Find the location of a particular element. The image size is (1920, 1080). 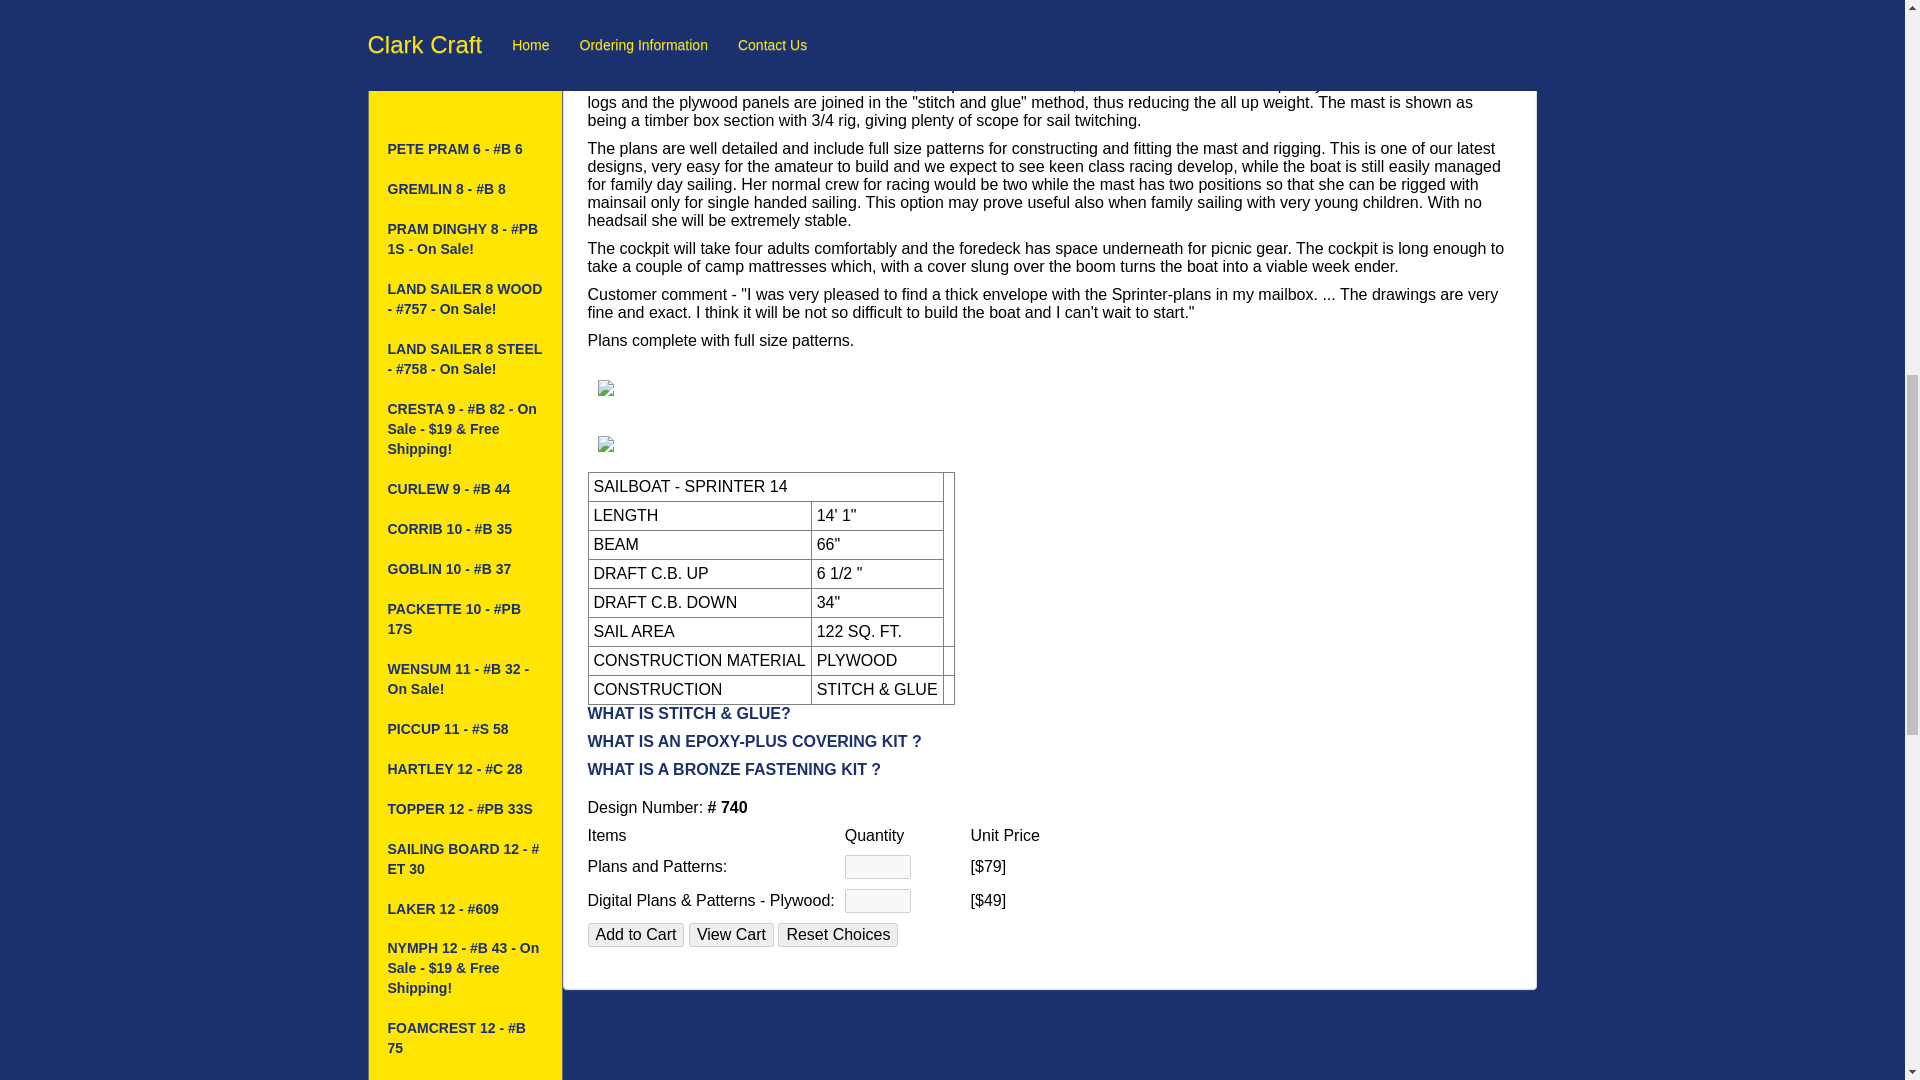

Add to Cart is located at coordinates (636, 935).